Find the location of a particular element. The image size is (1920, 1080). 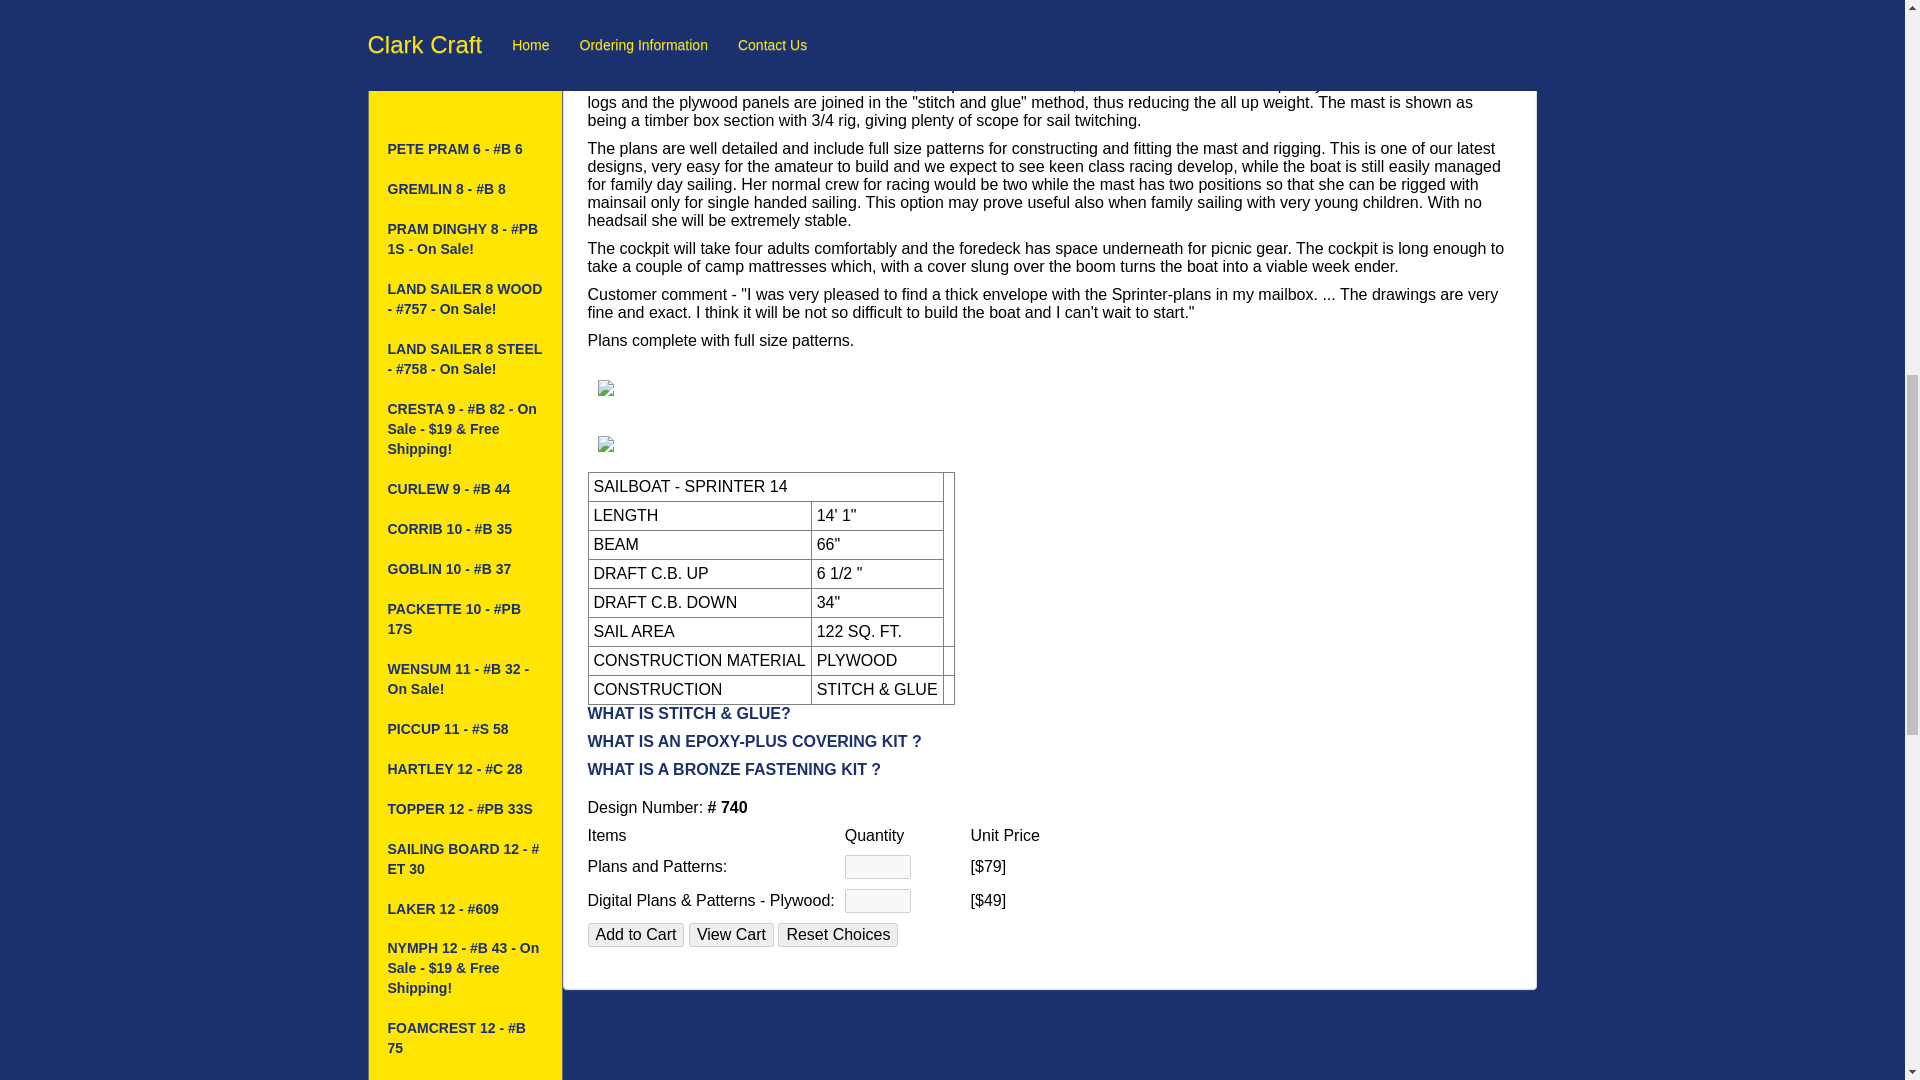

Add to Cart is located at coordinates (636, 935).